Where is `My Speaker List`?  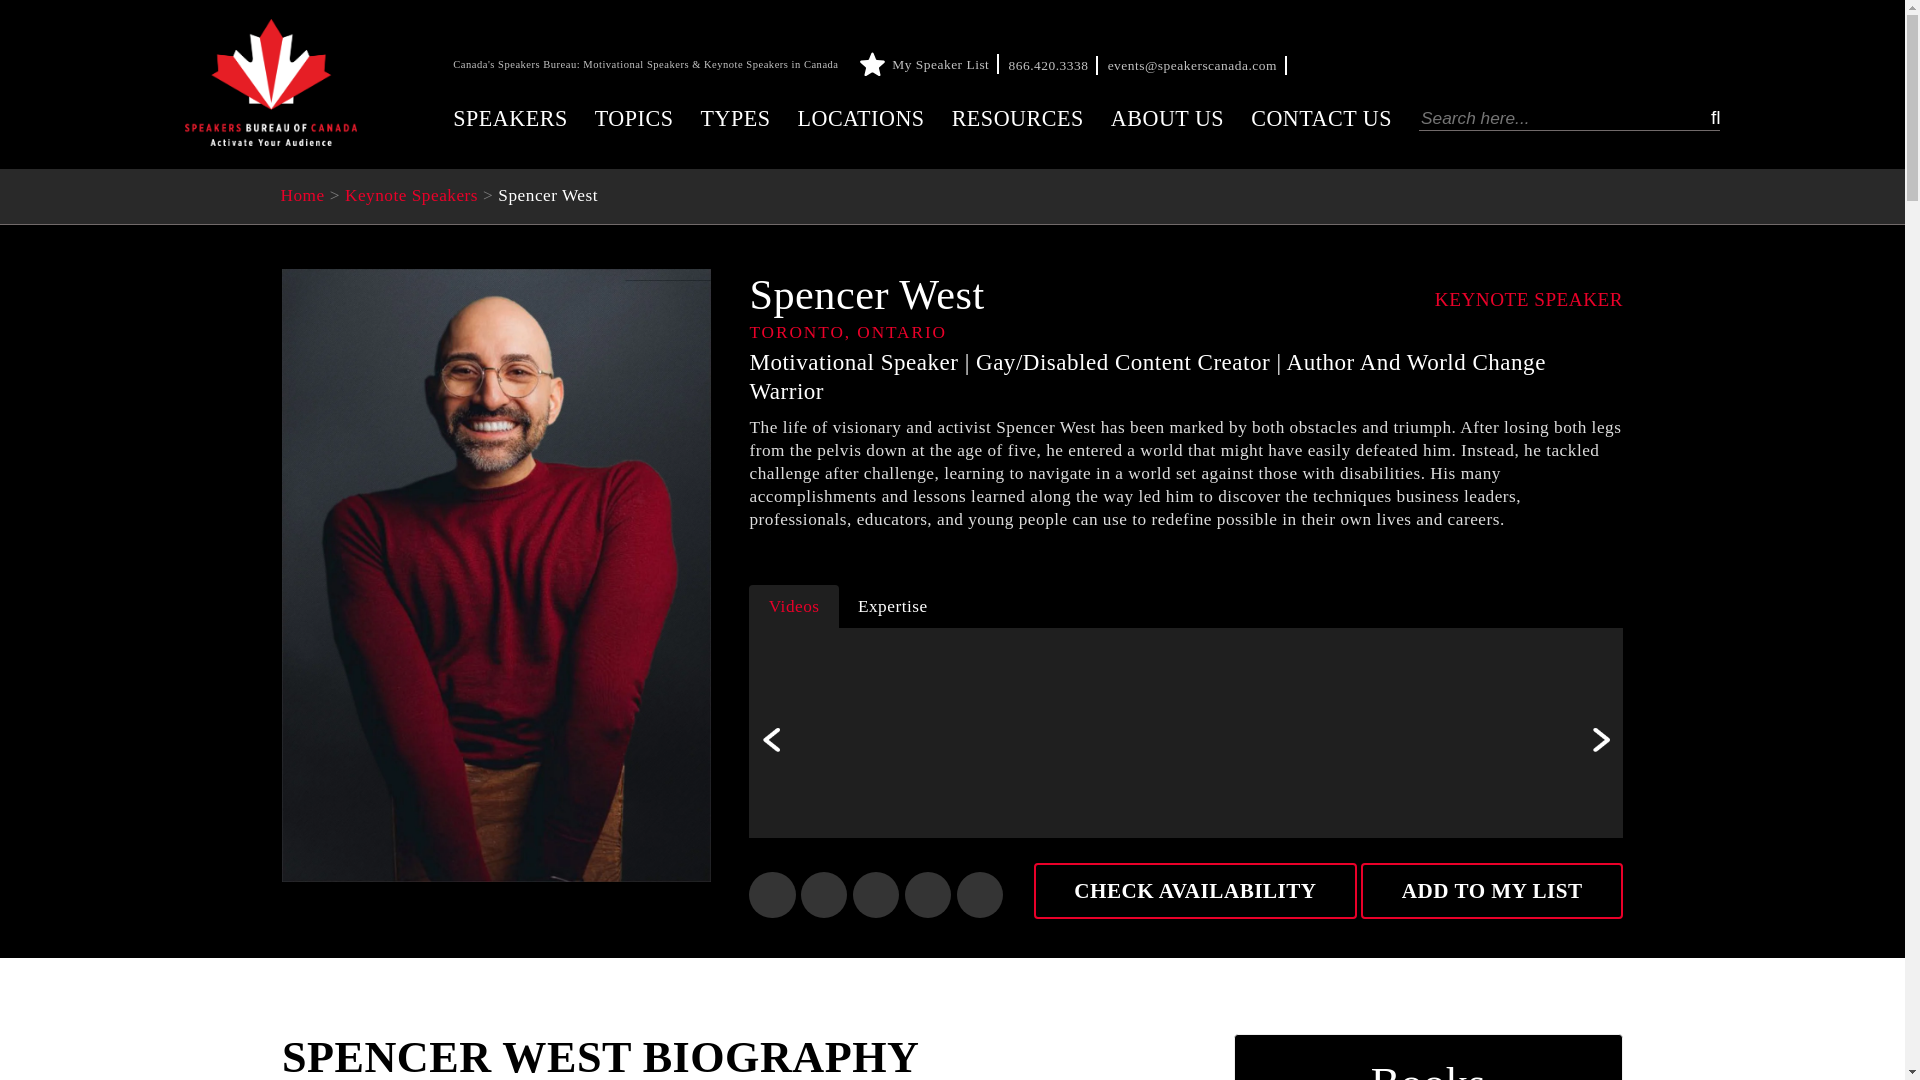 My Speaker List is located at coordinates (932, 65).